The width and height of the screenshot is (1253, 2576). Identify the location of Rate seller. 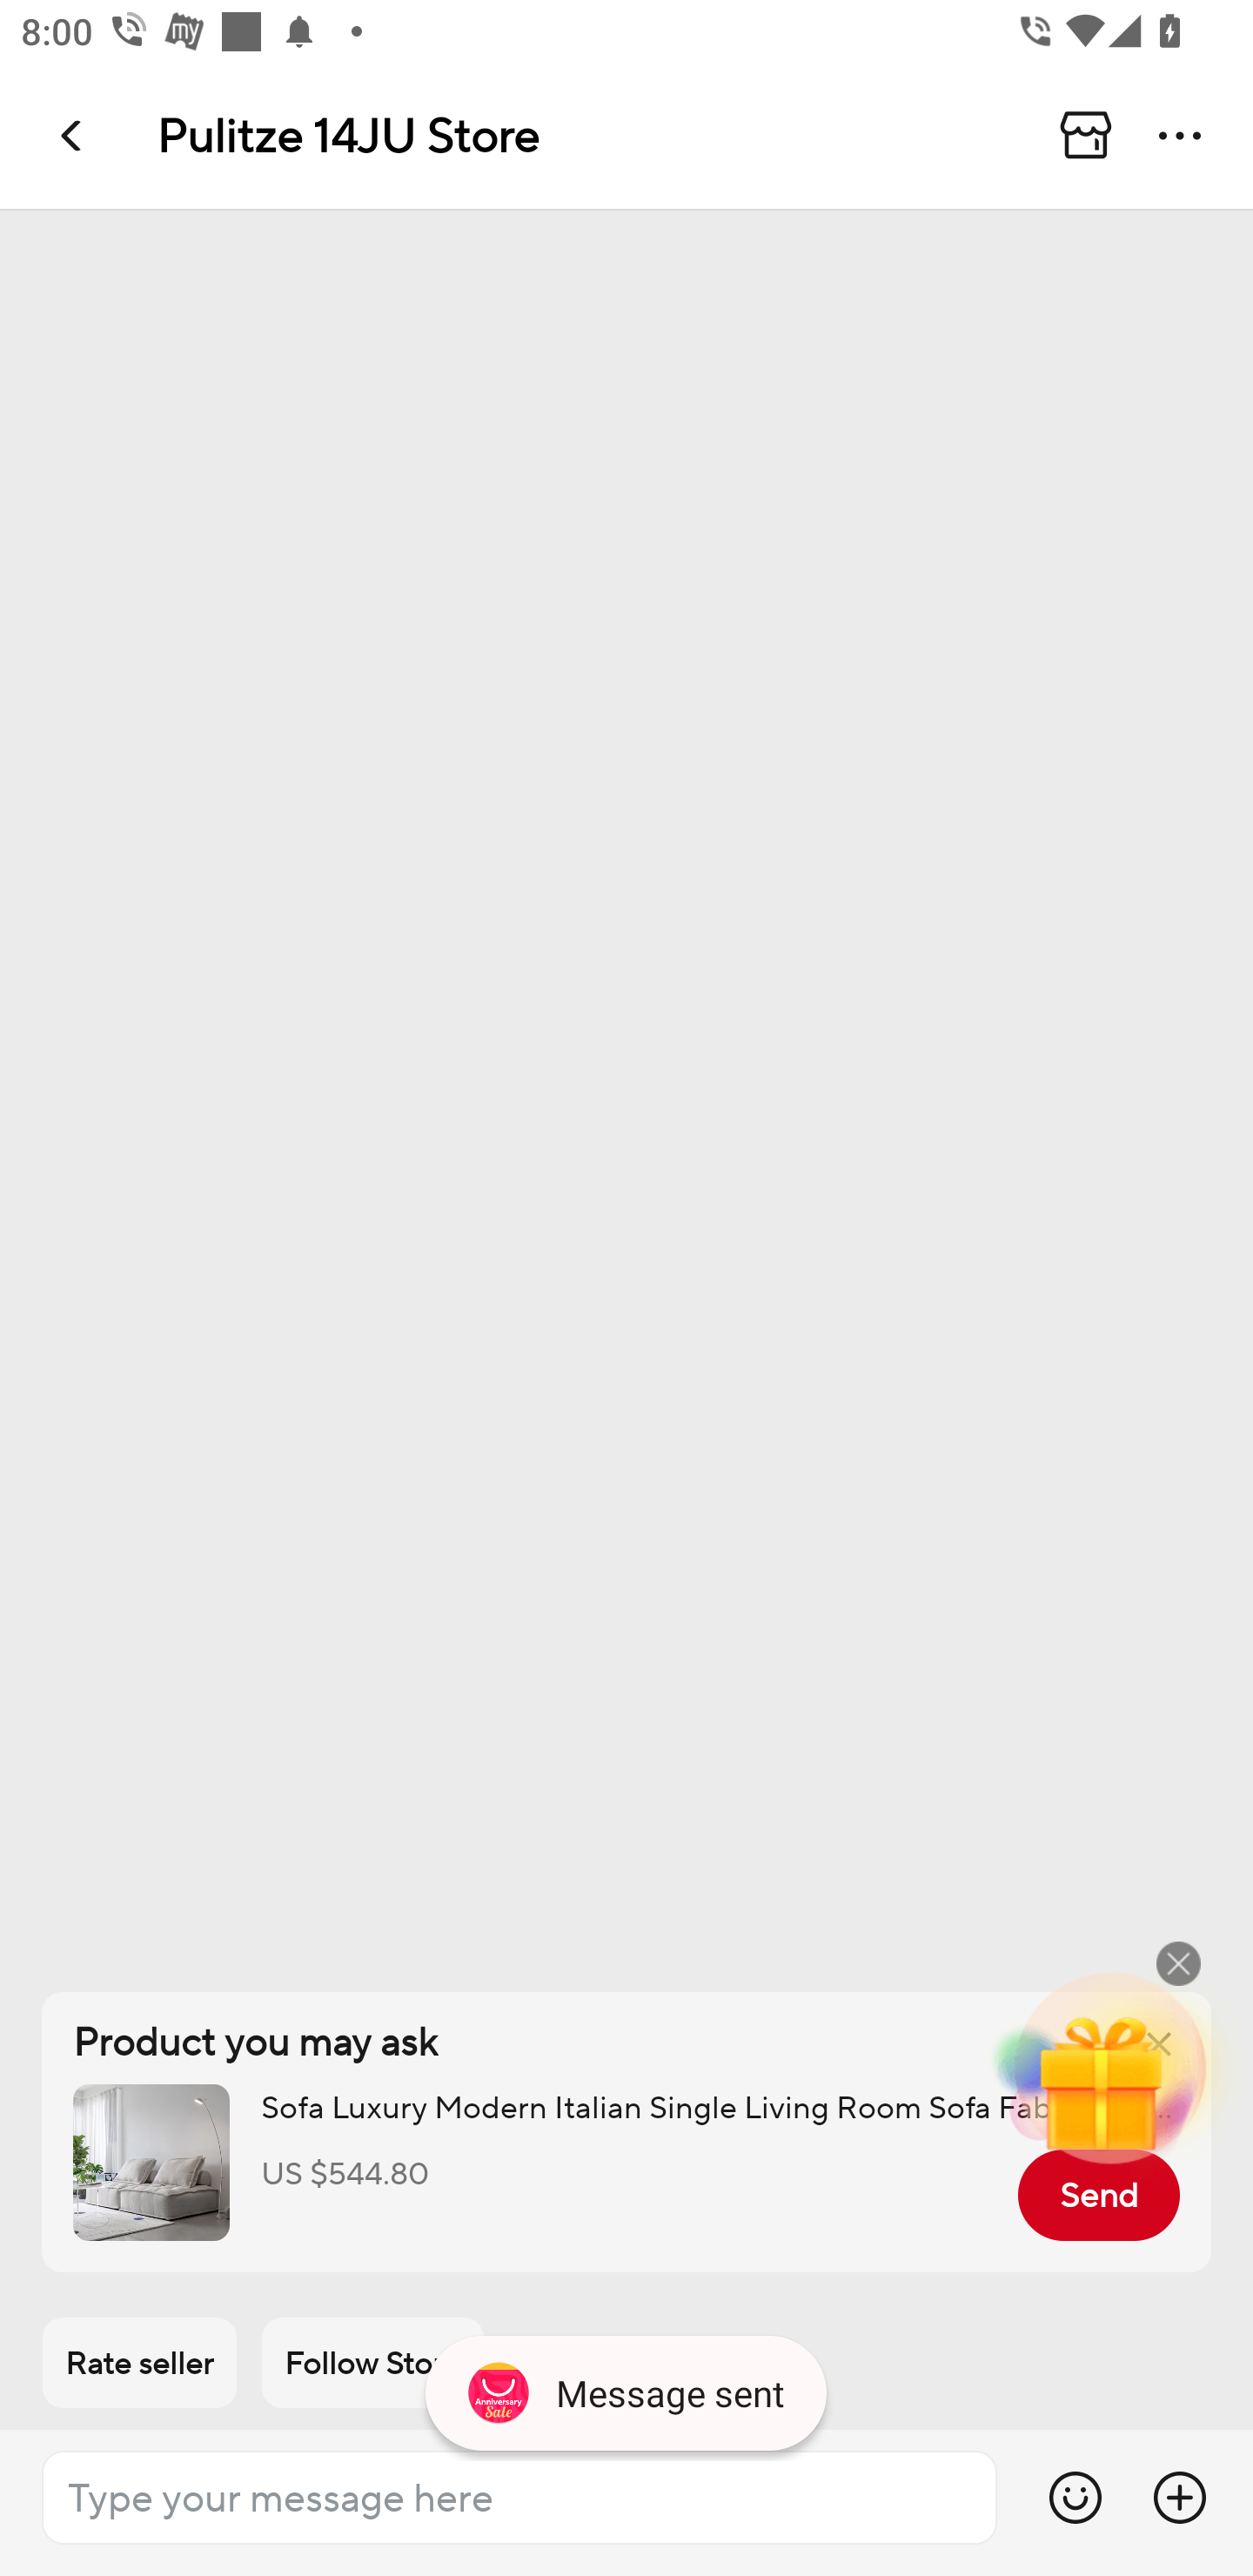
(139, 2362).